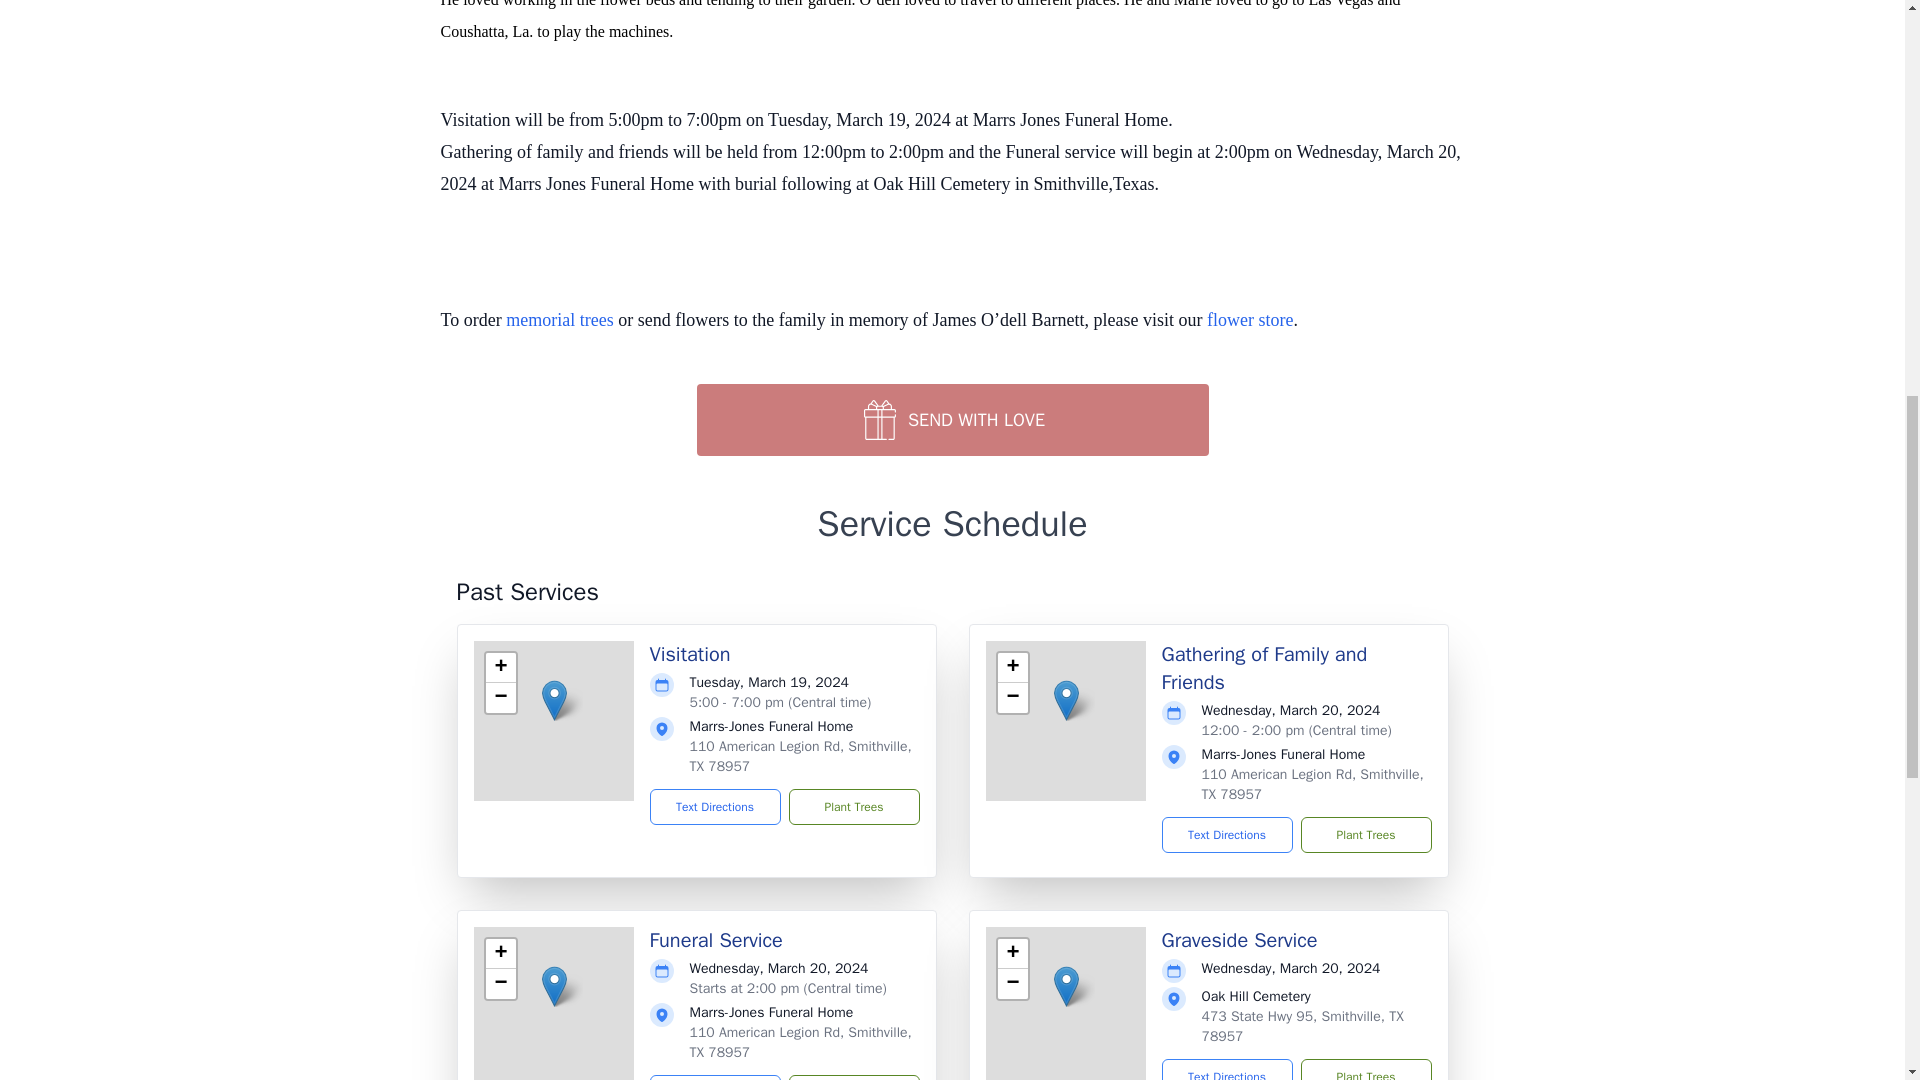  Describe the element at coordinates (800, 756) in the screenshot. I see `110 American Legion Rd, Smithville, TX 78957` at that location.